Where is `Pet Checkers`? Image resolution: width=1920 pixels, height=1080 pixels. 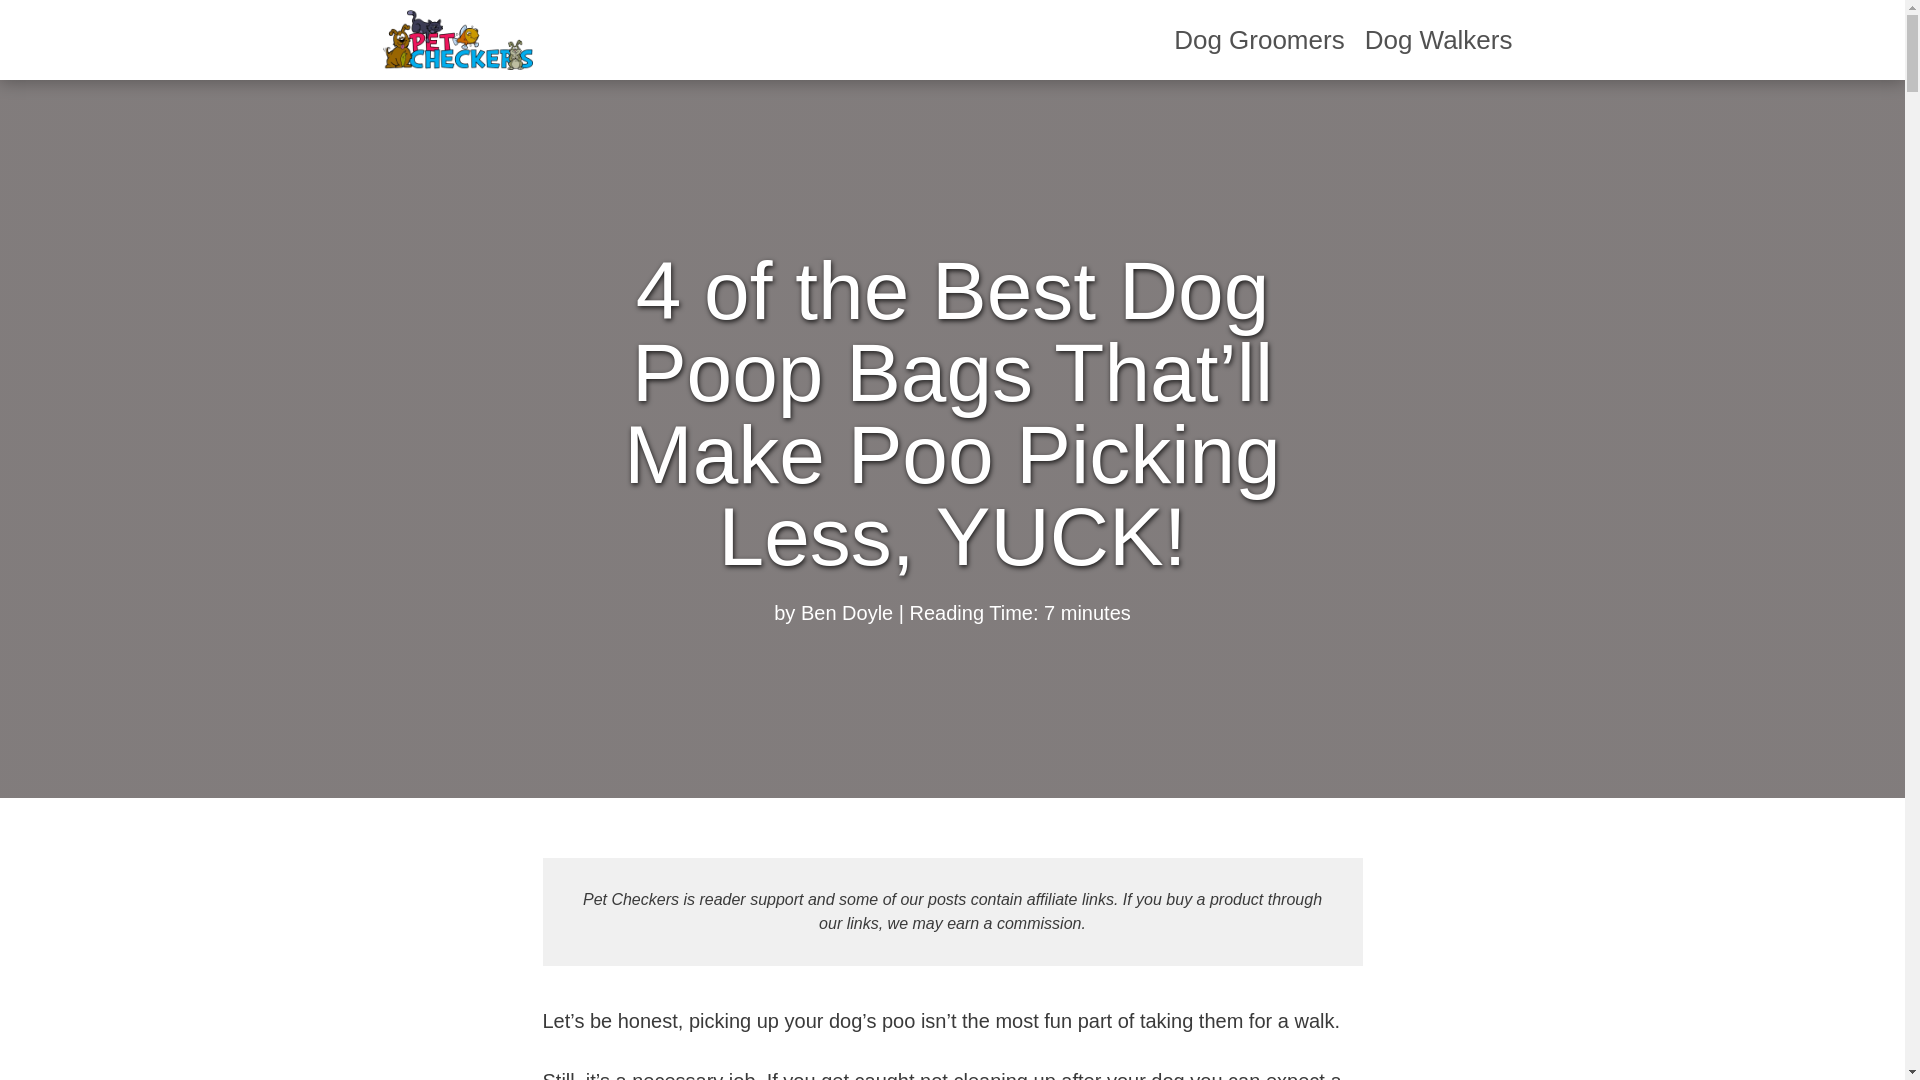 Pet Checkers is located at coordinates (456, 40).